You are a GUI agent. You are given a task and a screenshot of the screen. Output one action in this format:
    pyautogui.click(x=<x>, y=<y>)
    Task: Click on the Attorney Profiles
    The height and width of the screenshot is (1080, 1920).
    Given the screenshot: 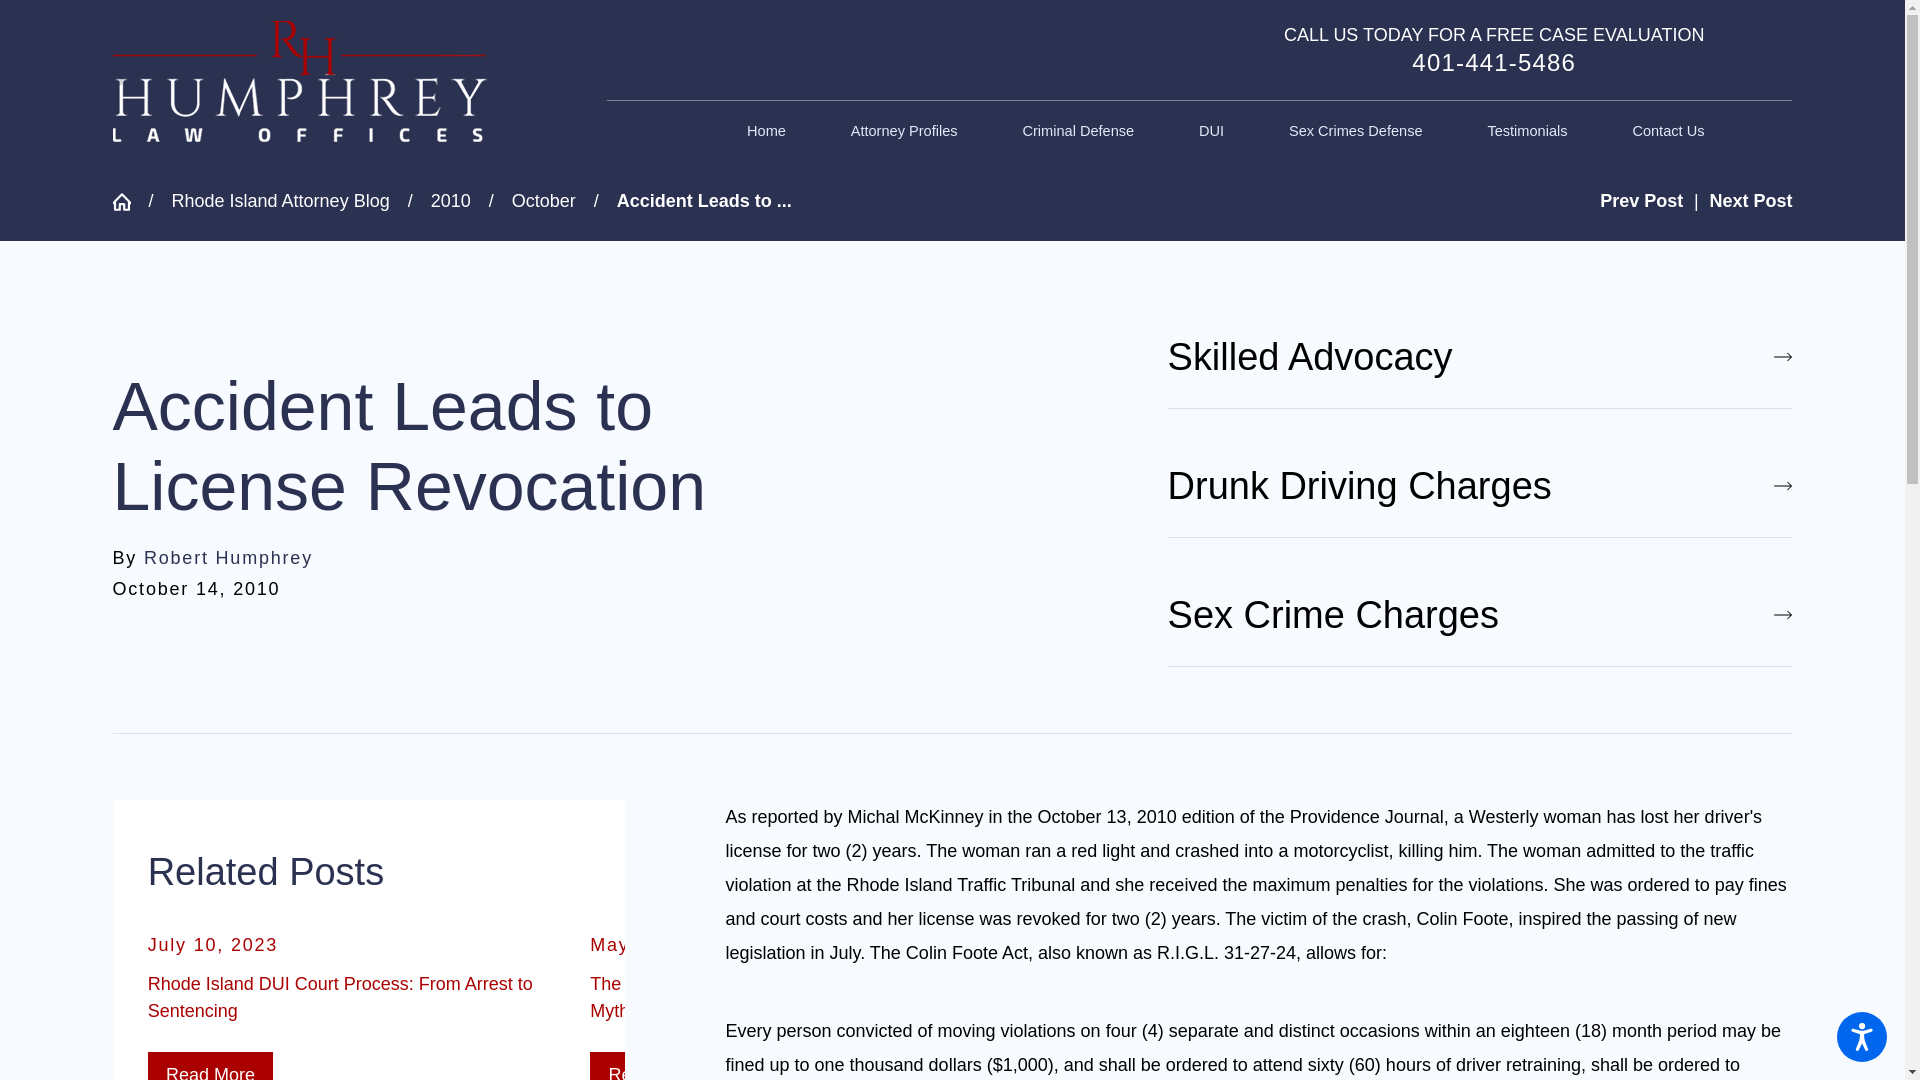 What is the action you would take?
    pyautogui.click(x=904, y=132)
    